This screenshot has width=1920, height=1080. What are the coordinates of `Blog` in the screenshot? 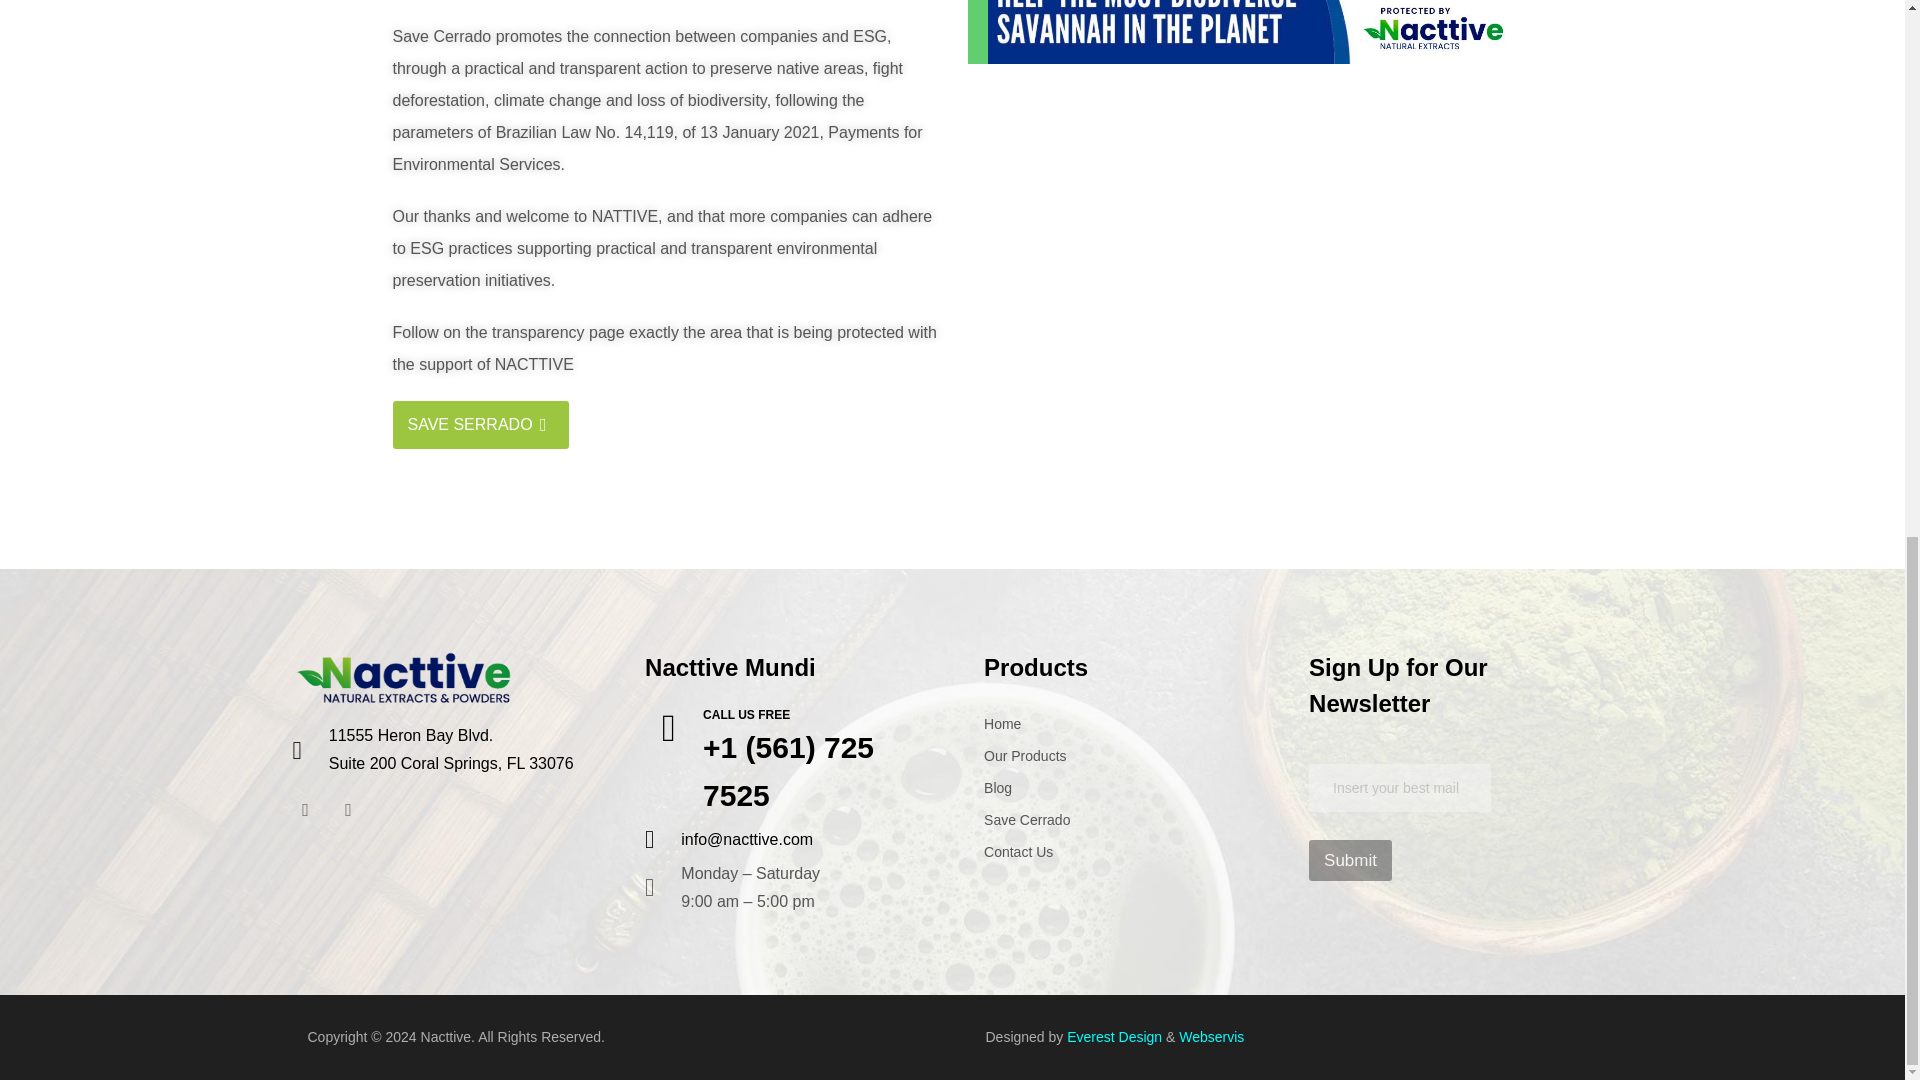 It's located at (480, 424).